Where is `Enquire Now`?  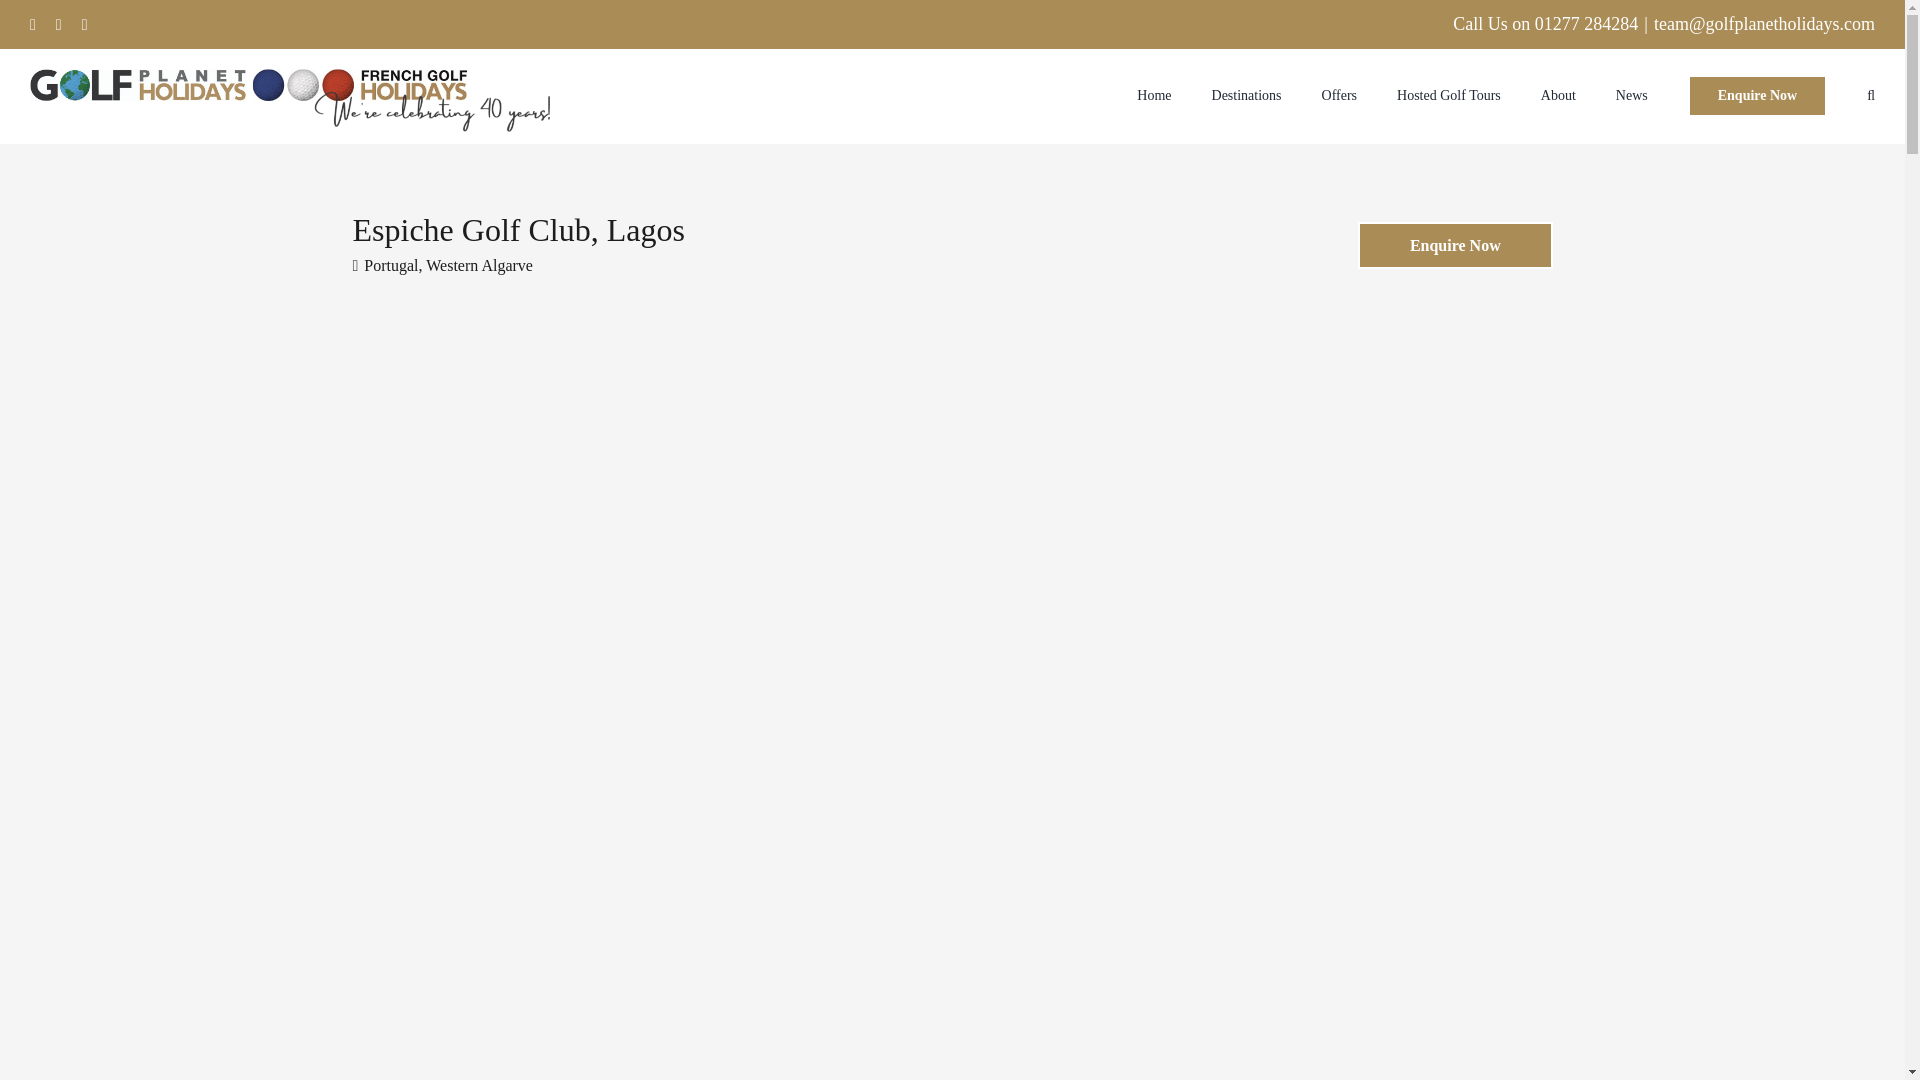 Enquire Now is located at coordinates (1757, 95).